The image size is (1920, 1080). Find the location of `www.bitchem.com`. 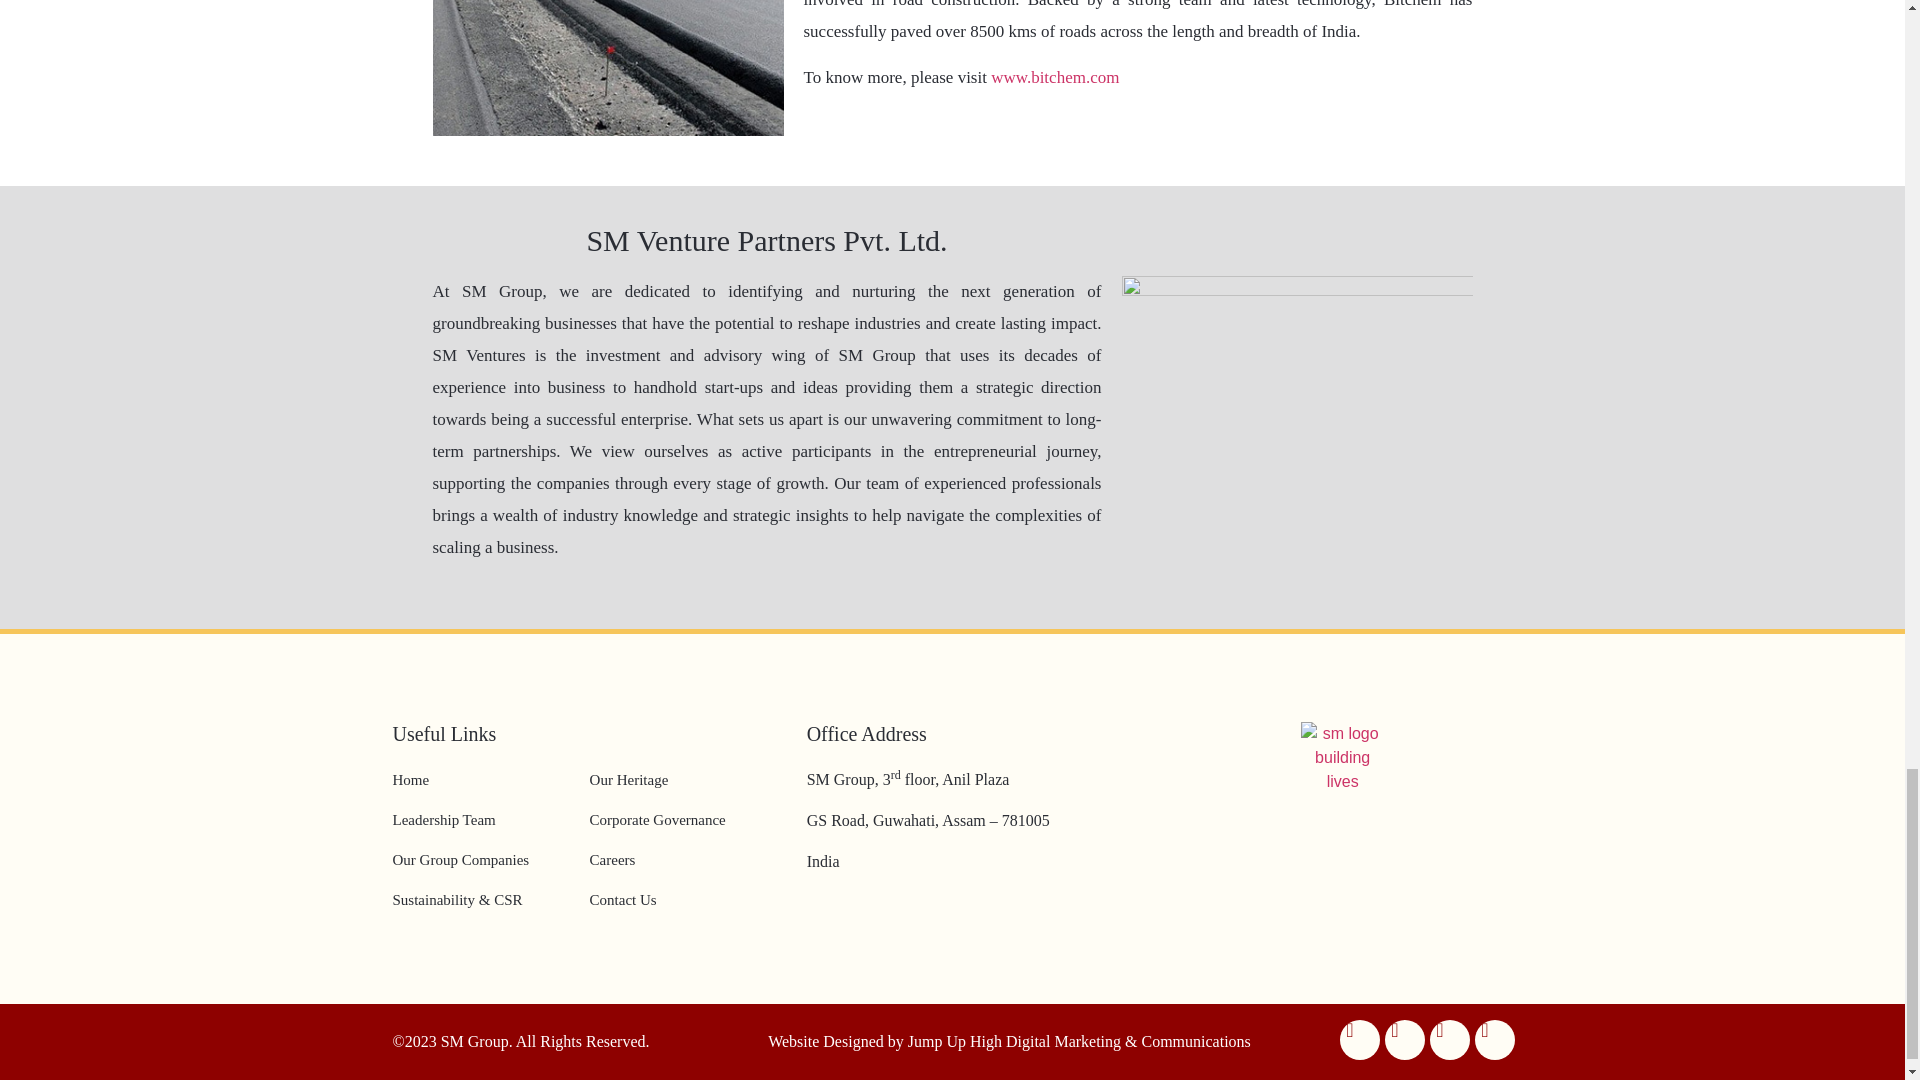

www.bitchem.com is located at coordinates (1054, 78).